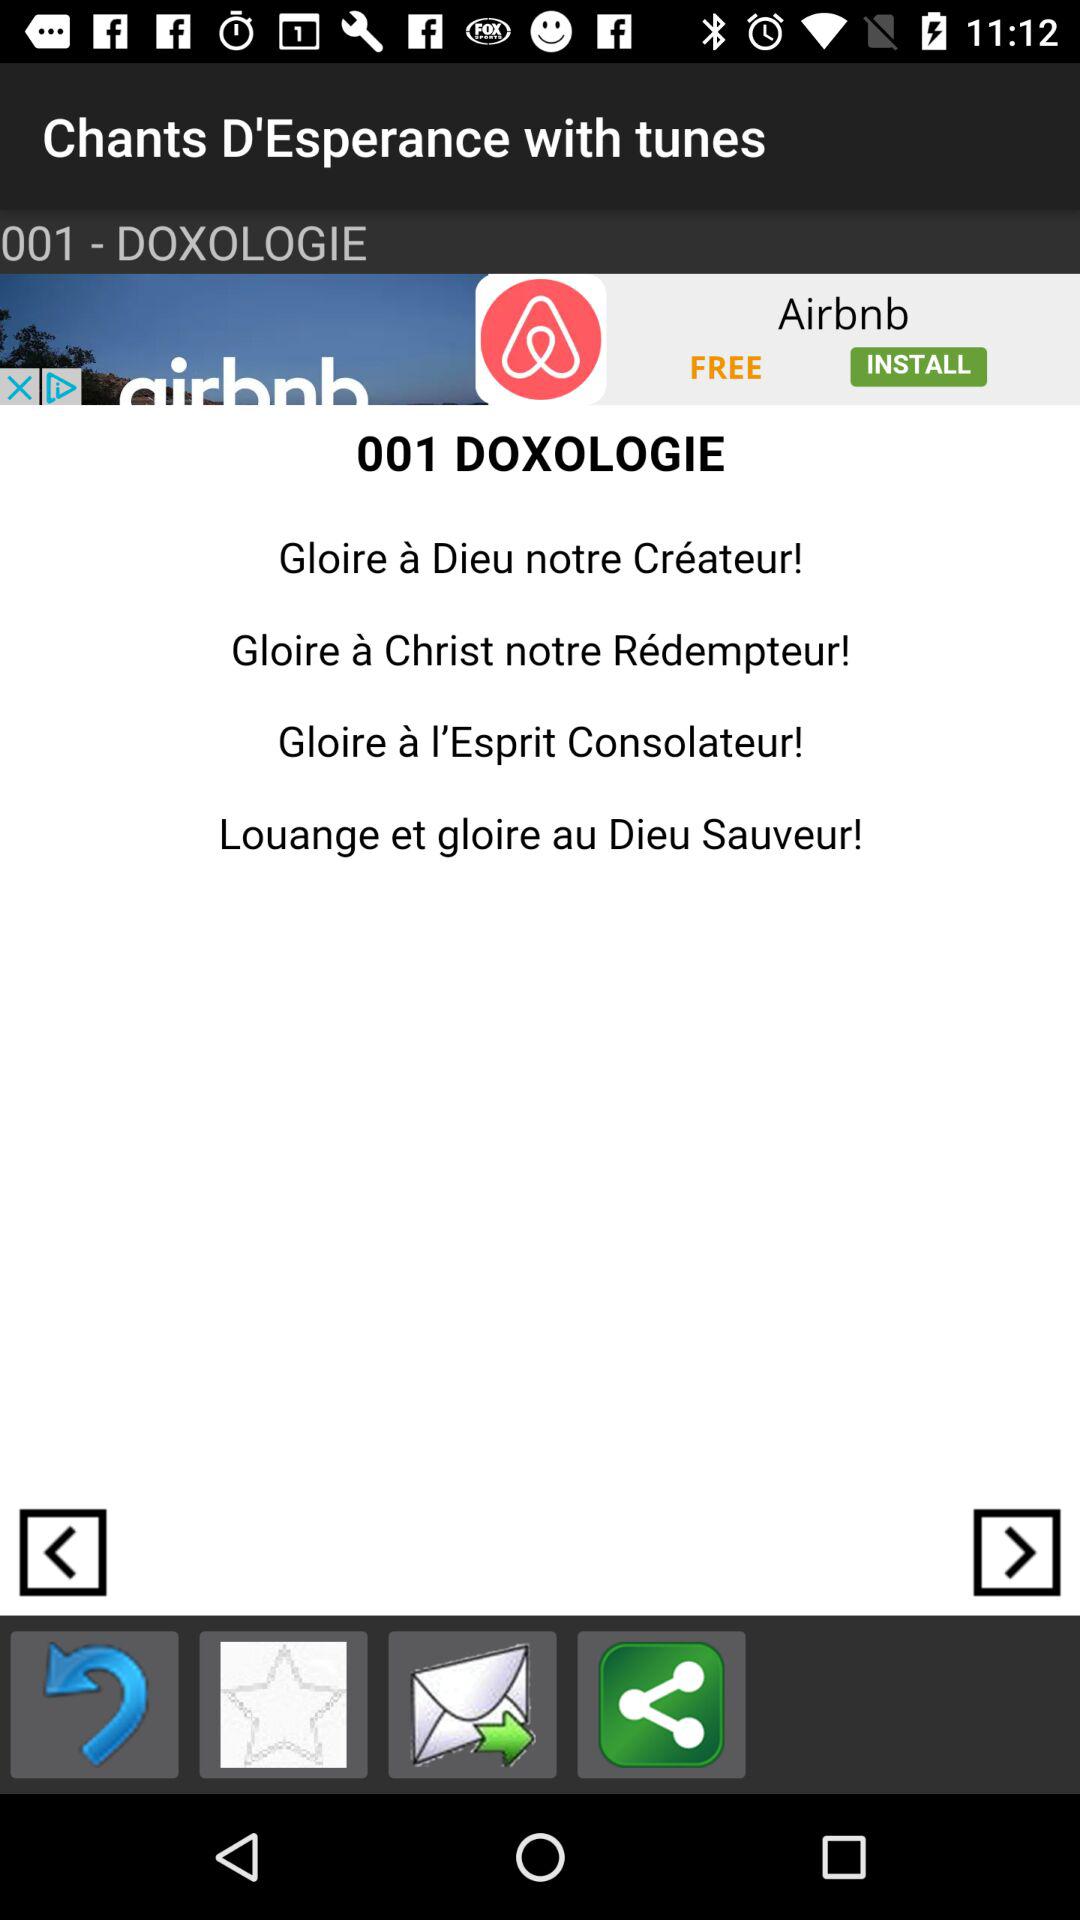  I want to click on share the article, so click(662, 1704).